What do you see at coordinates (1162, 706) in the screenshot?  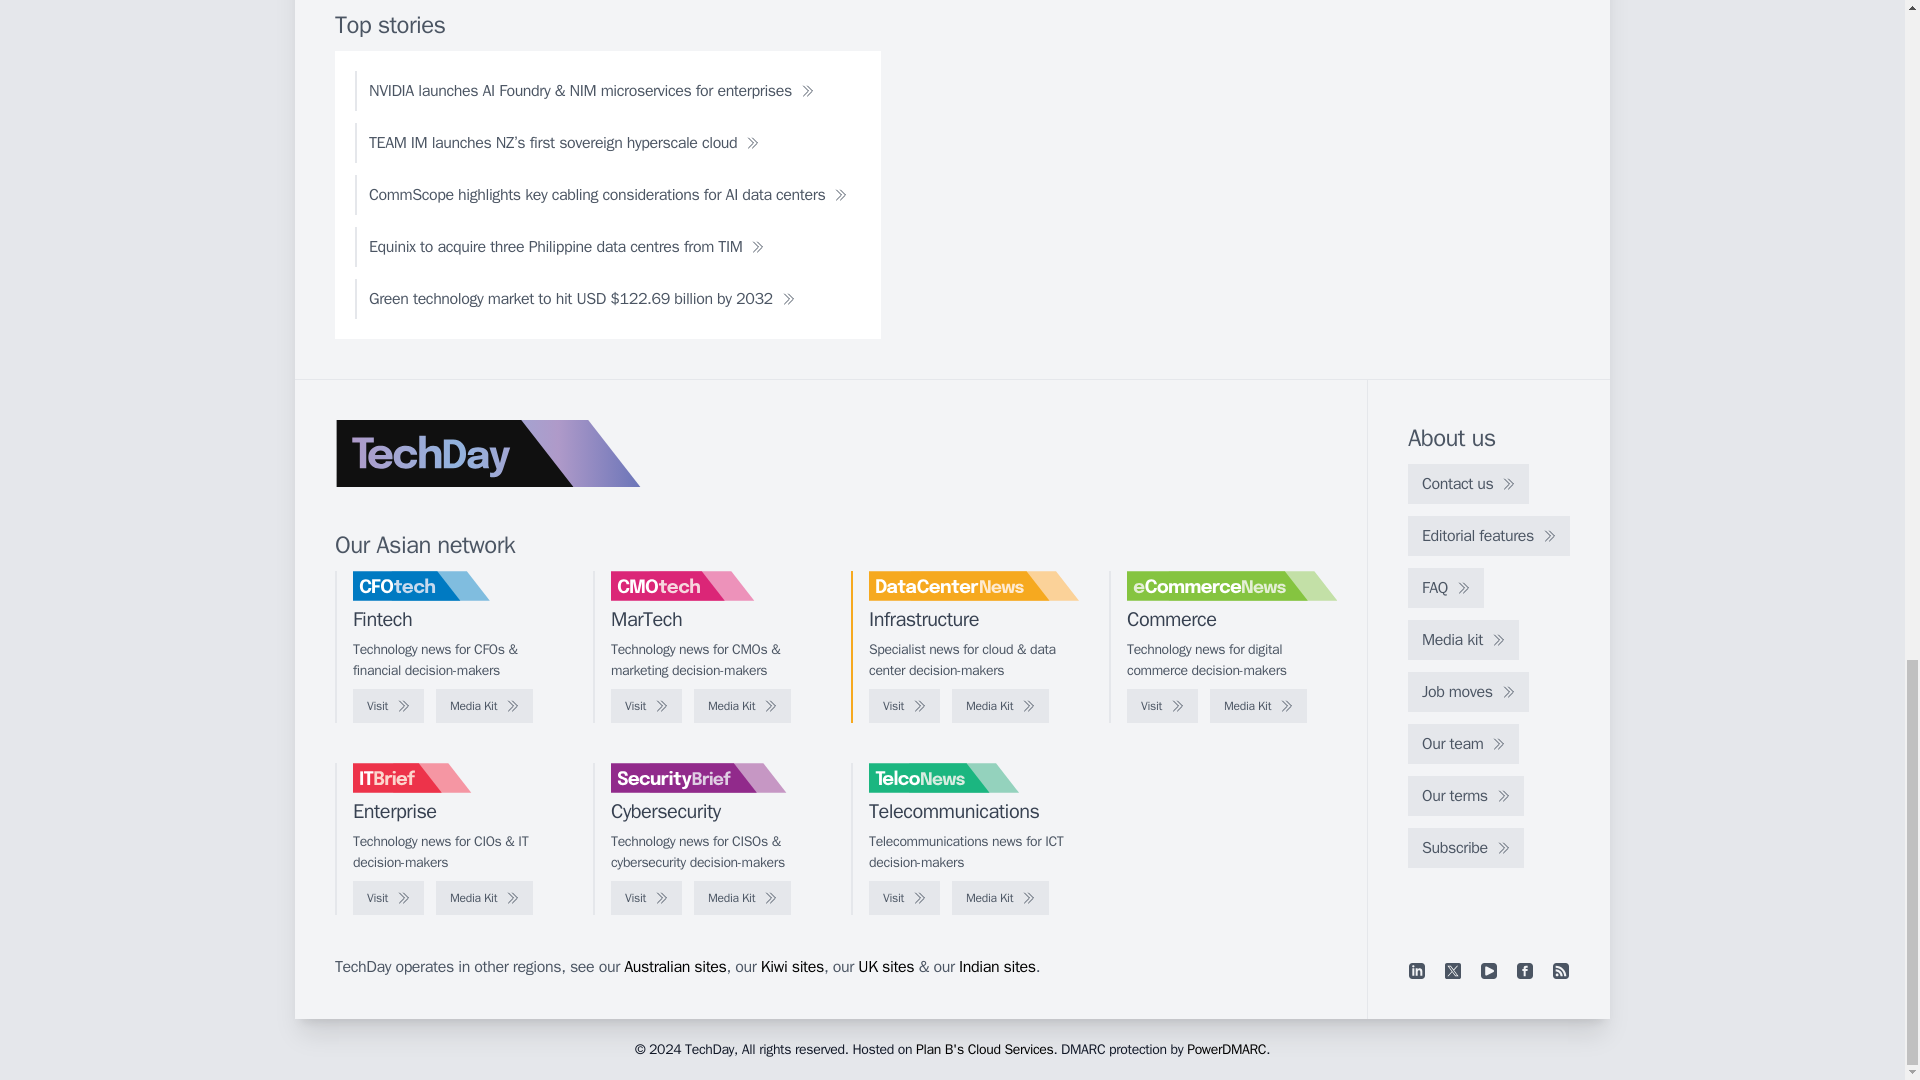 I see `Visit` at bounding box center [1162, 706].